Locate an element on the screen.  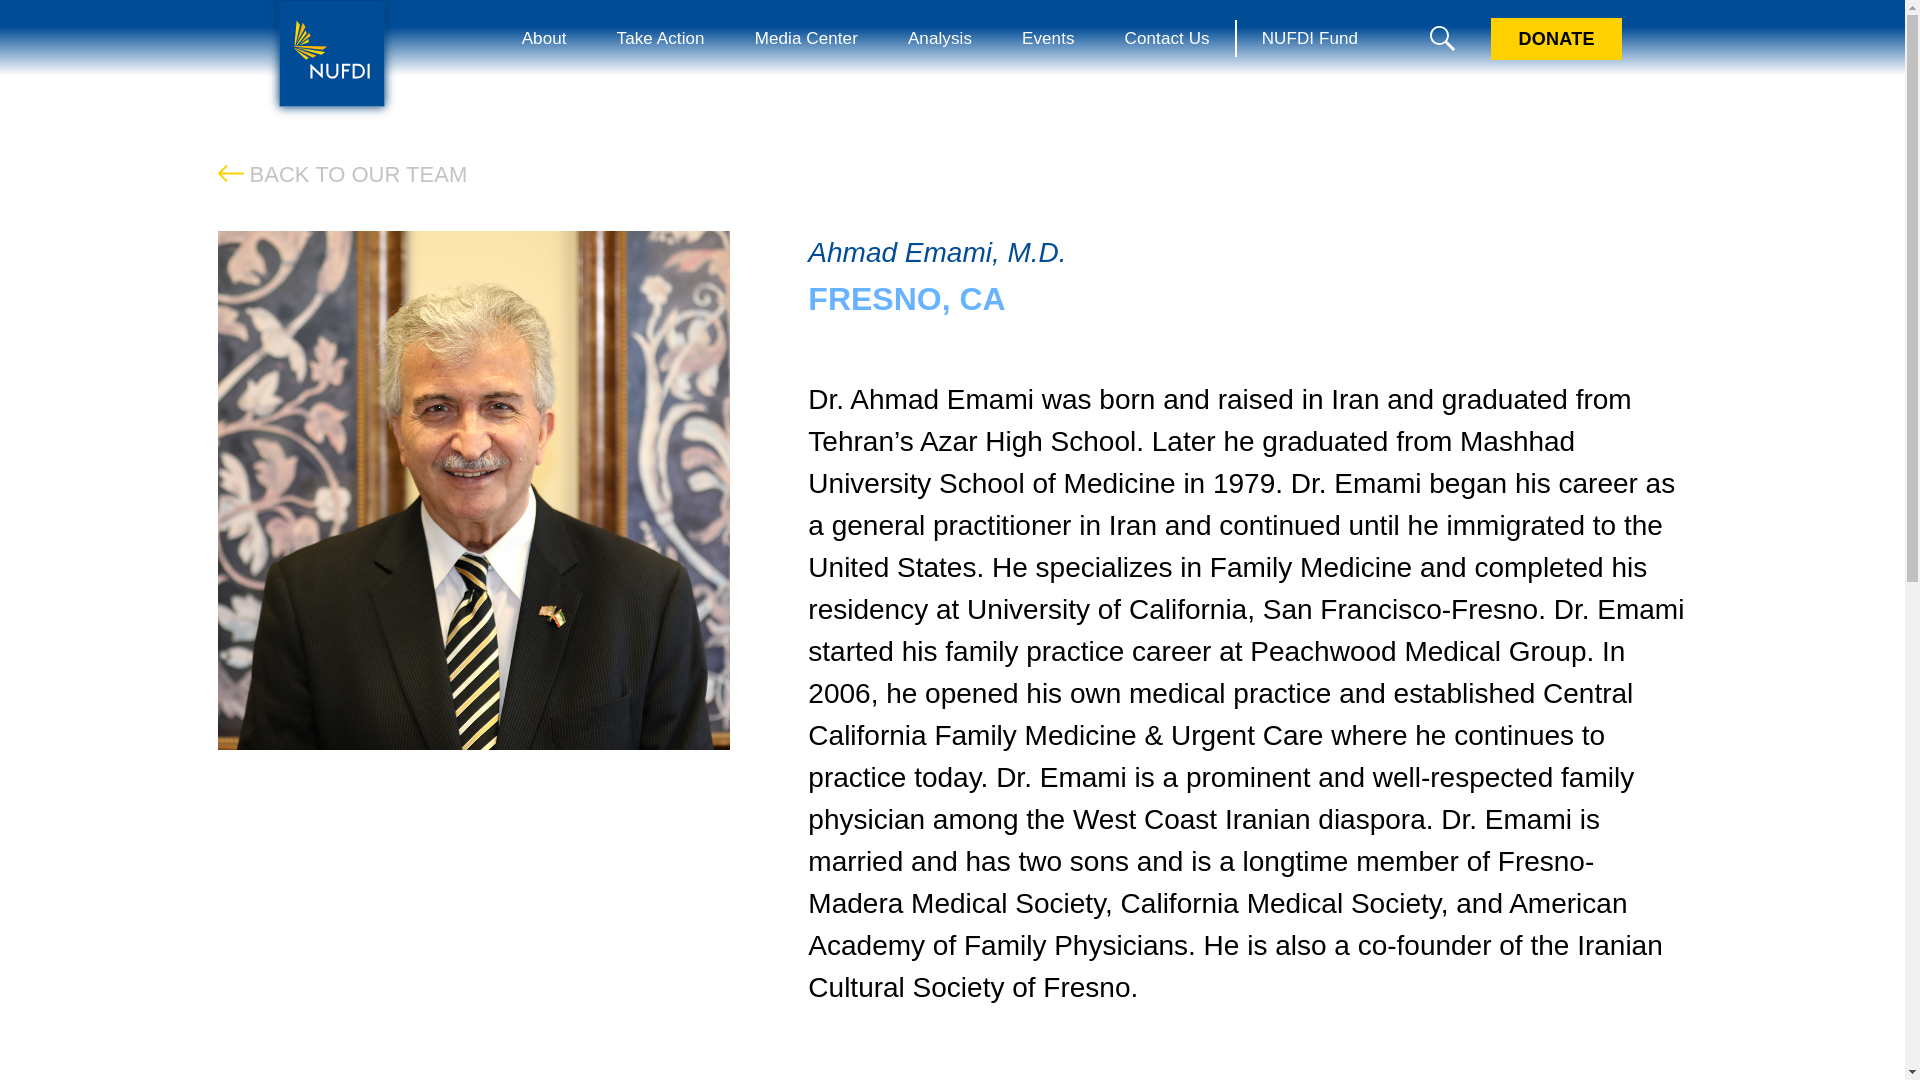
DONATE is located at coordinates (1556, 39).